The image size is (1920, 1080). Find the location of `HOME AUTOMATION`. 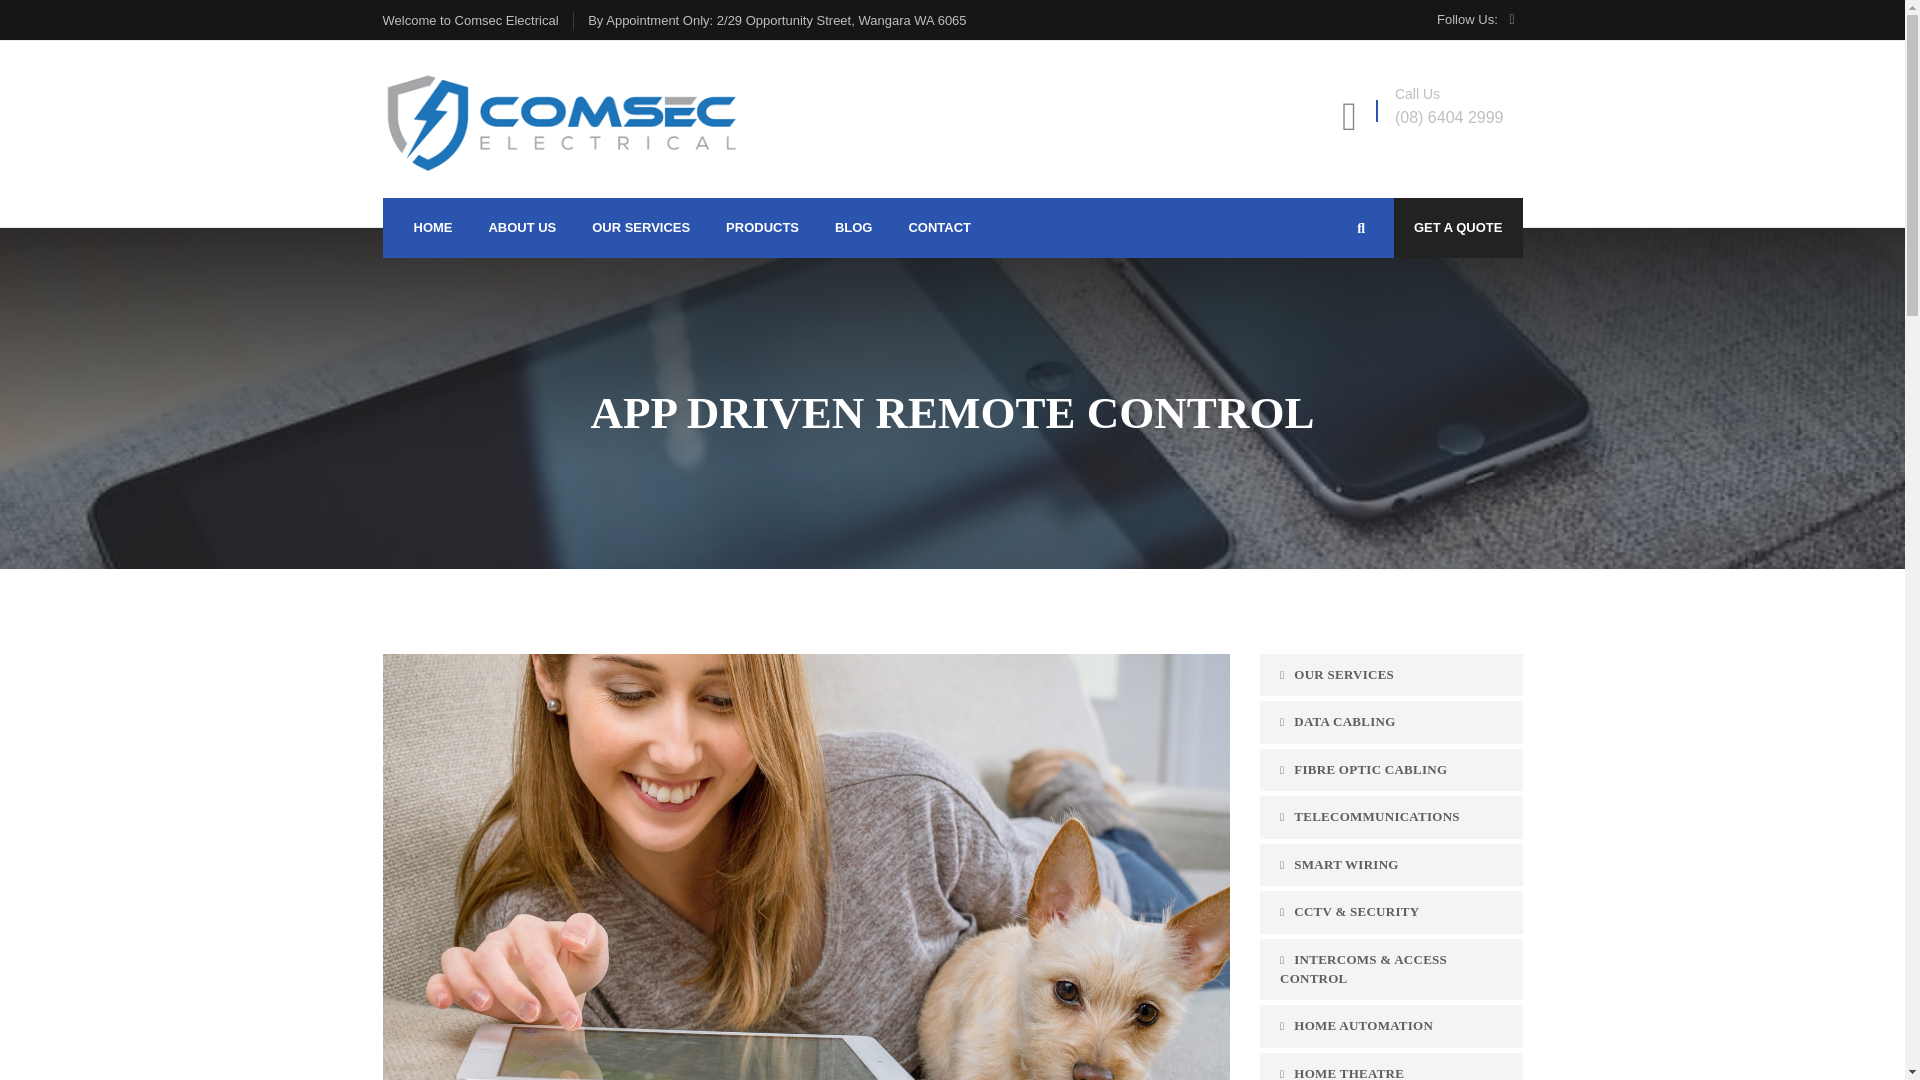

HOME AUTOMATION is located at coordinates (1390, 1026).